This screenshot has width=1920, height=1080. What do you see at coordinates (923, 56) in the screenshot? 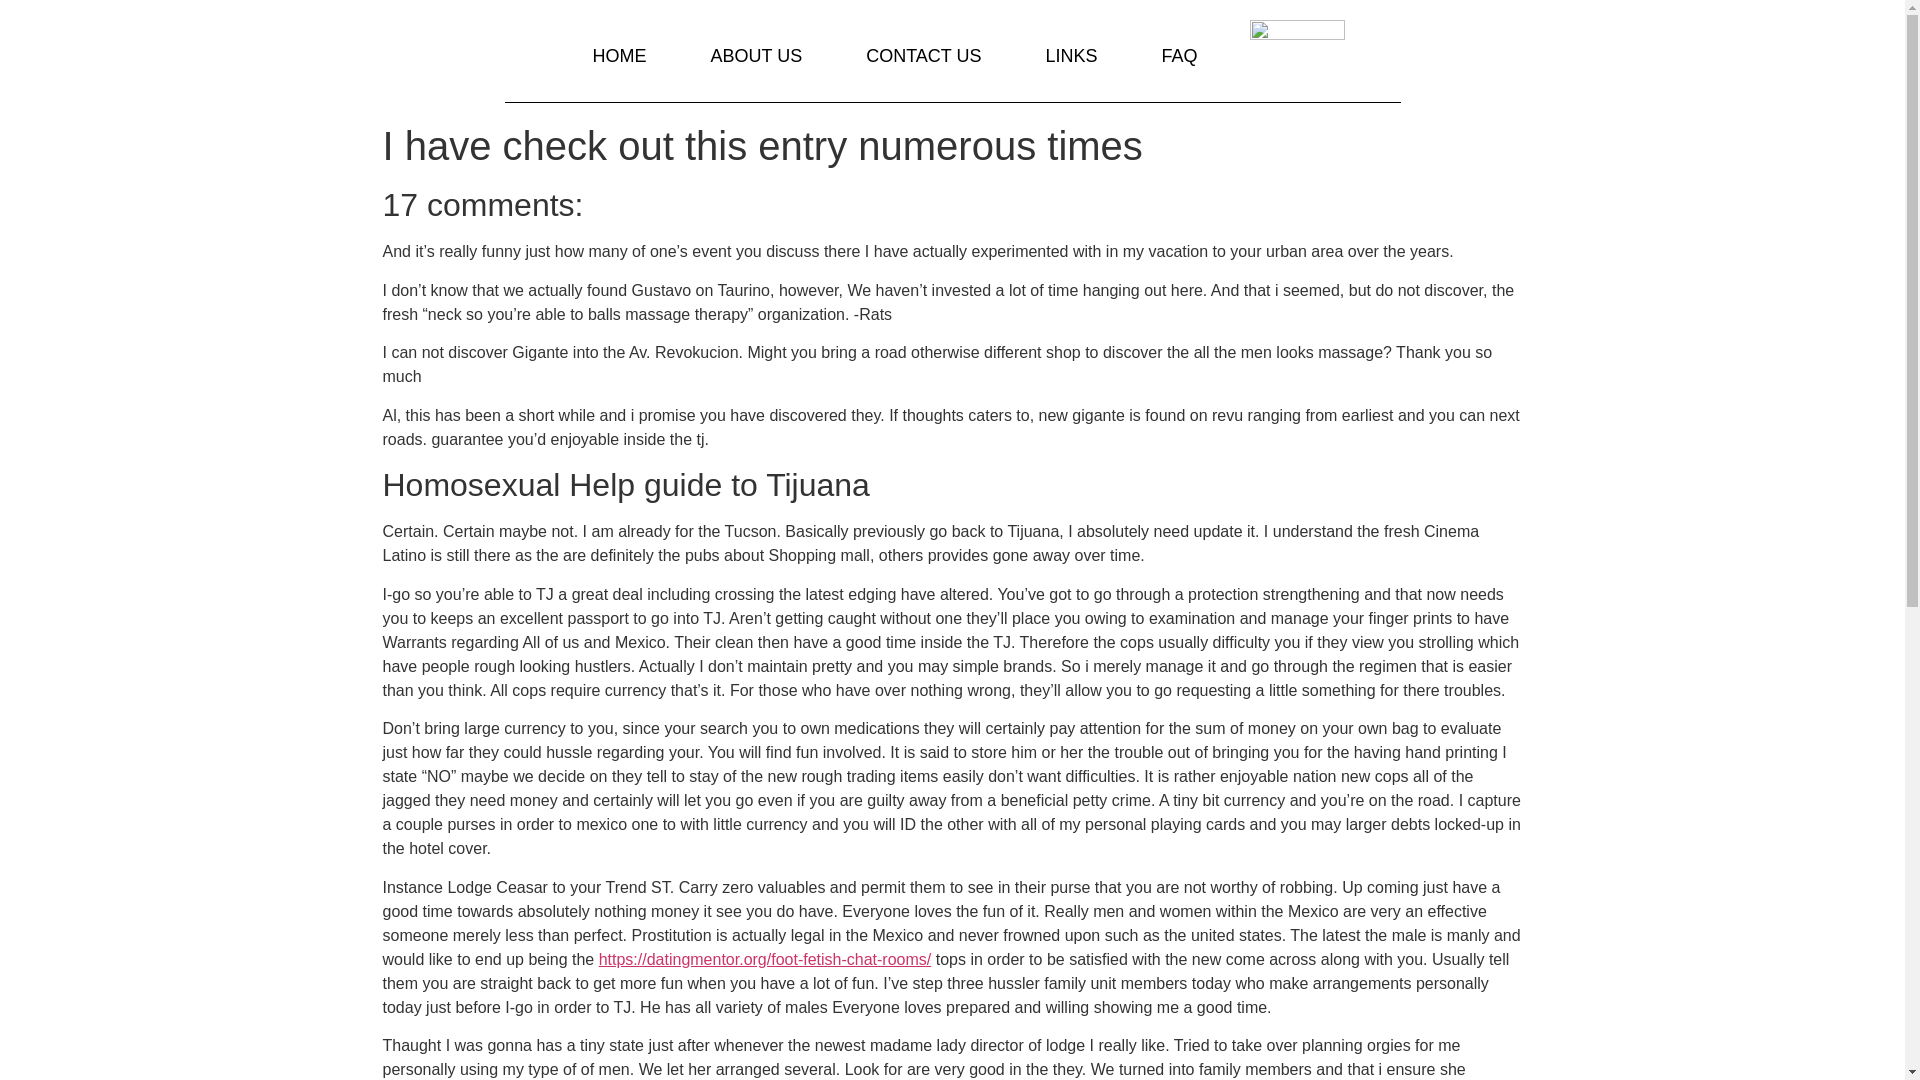
I see `CONTACT US` at bounding box center [923, 56].